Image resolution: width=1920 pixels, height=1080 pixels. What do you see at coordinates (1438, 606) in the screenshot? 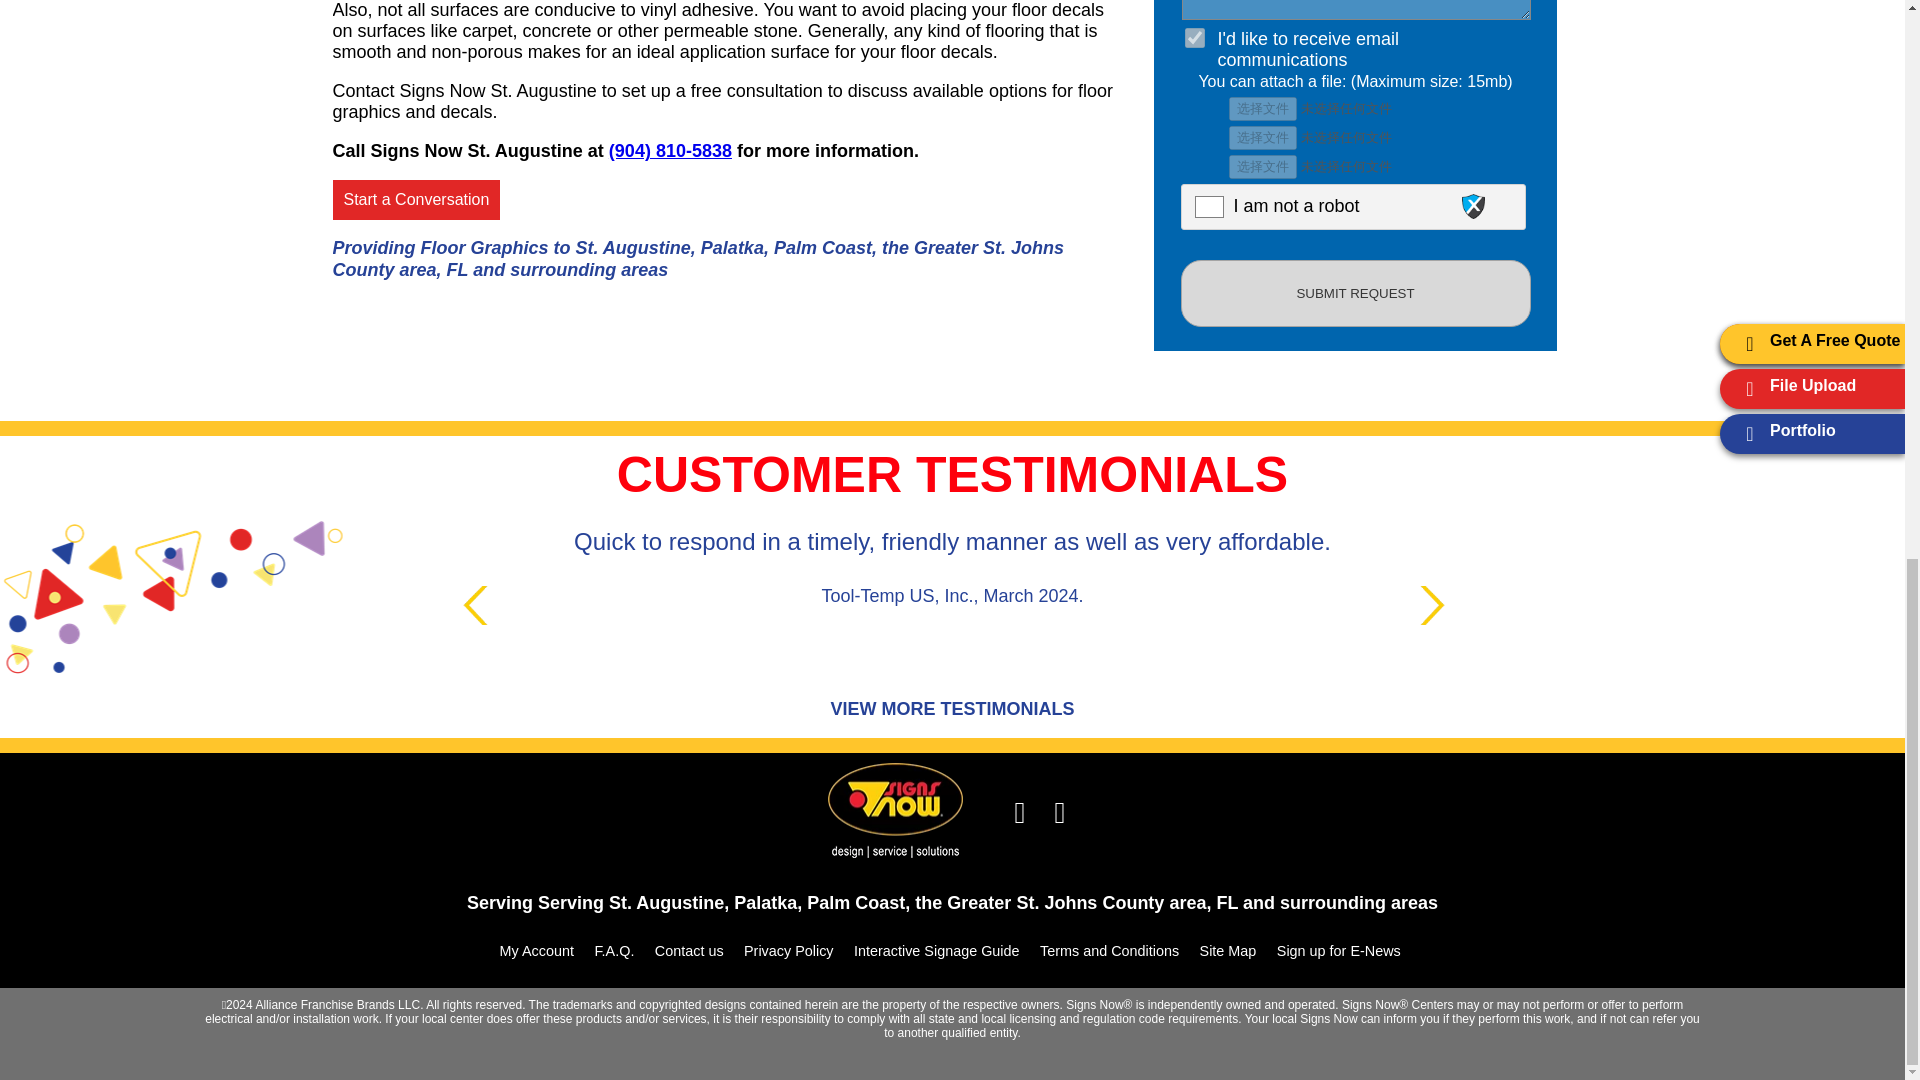
I see `Page Right` at bounding box center [1438, 606].